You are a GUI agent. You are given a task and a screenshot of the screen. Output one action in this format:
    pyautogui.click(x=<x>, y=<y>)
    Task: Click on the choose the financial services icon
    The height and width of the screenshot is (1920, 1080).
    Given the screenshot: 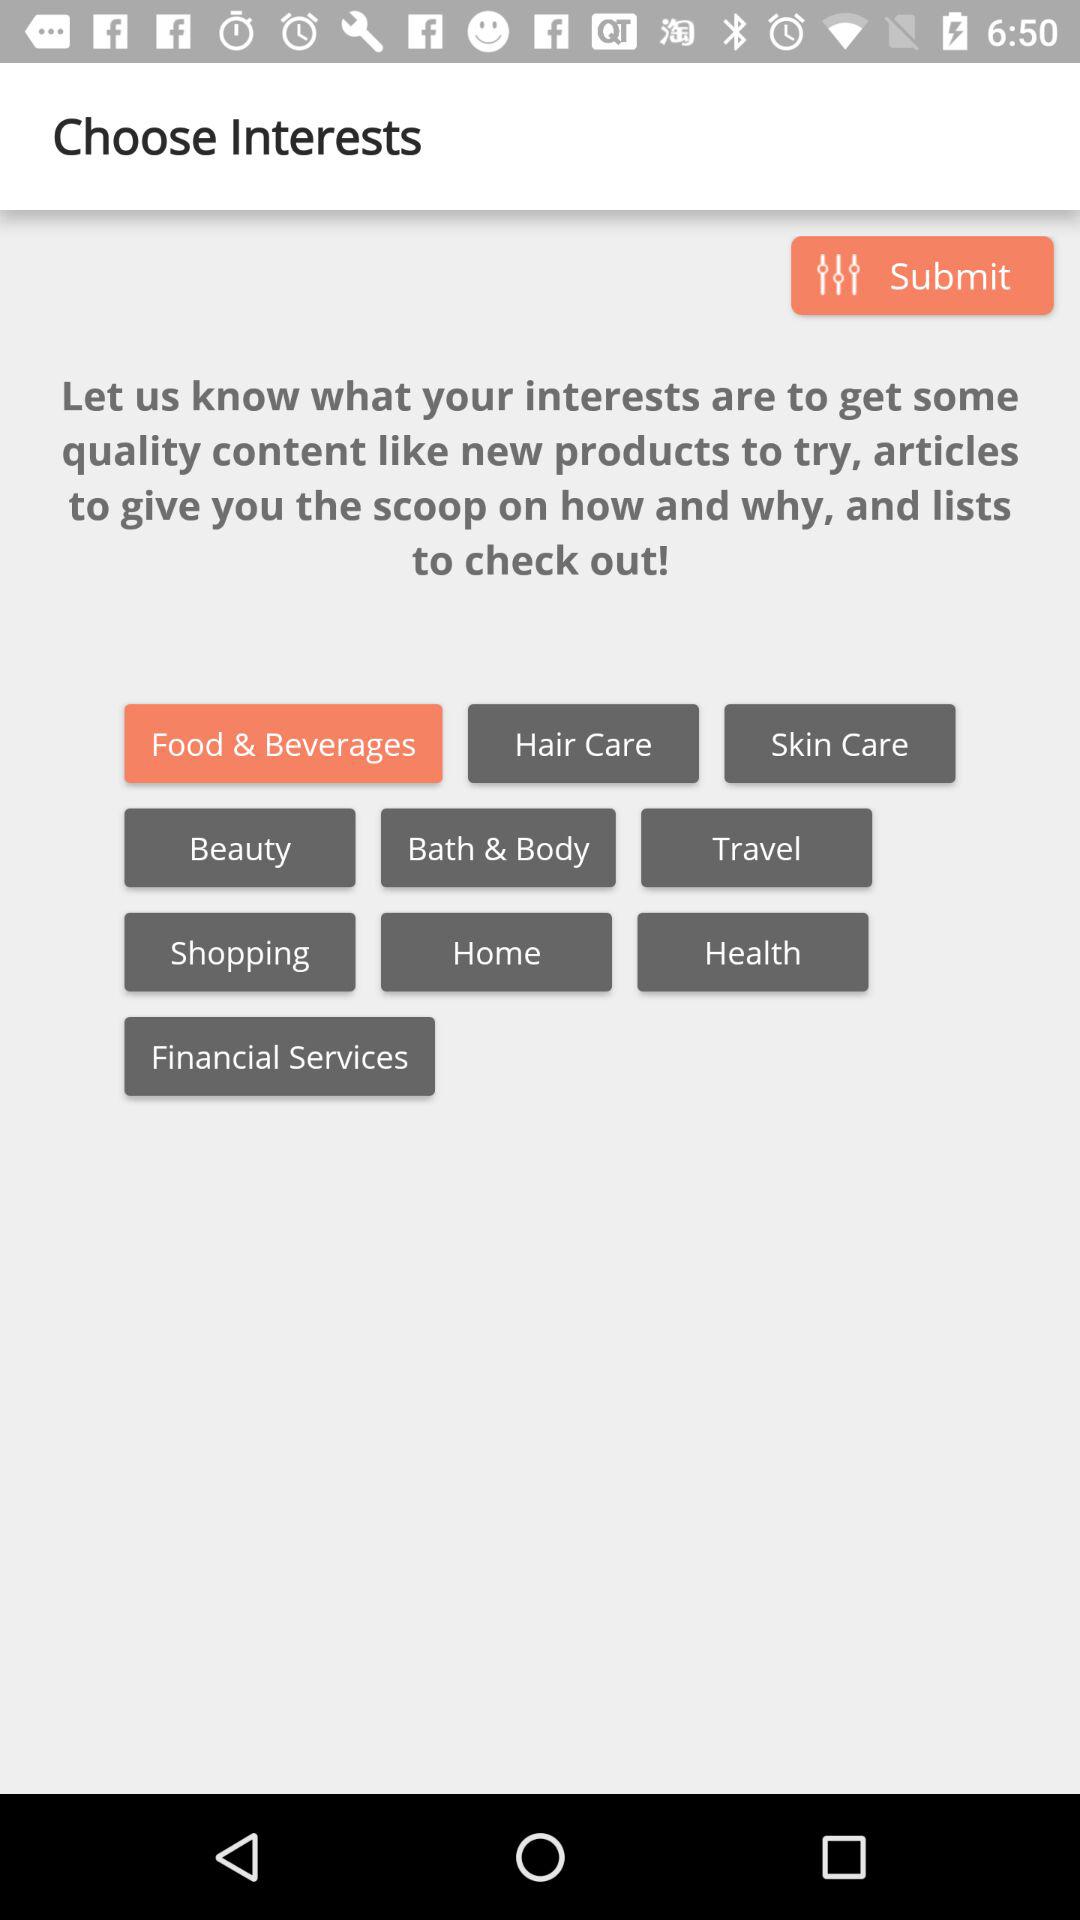 What is the action you would take?
    pyautogui.click(x=280, y=1056)
    